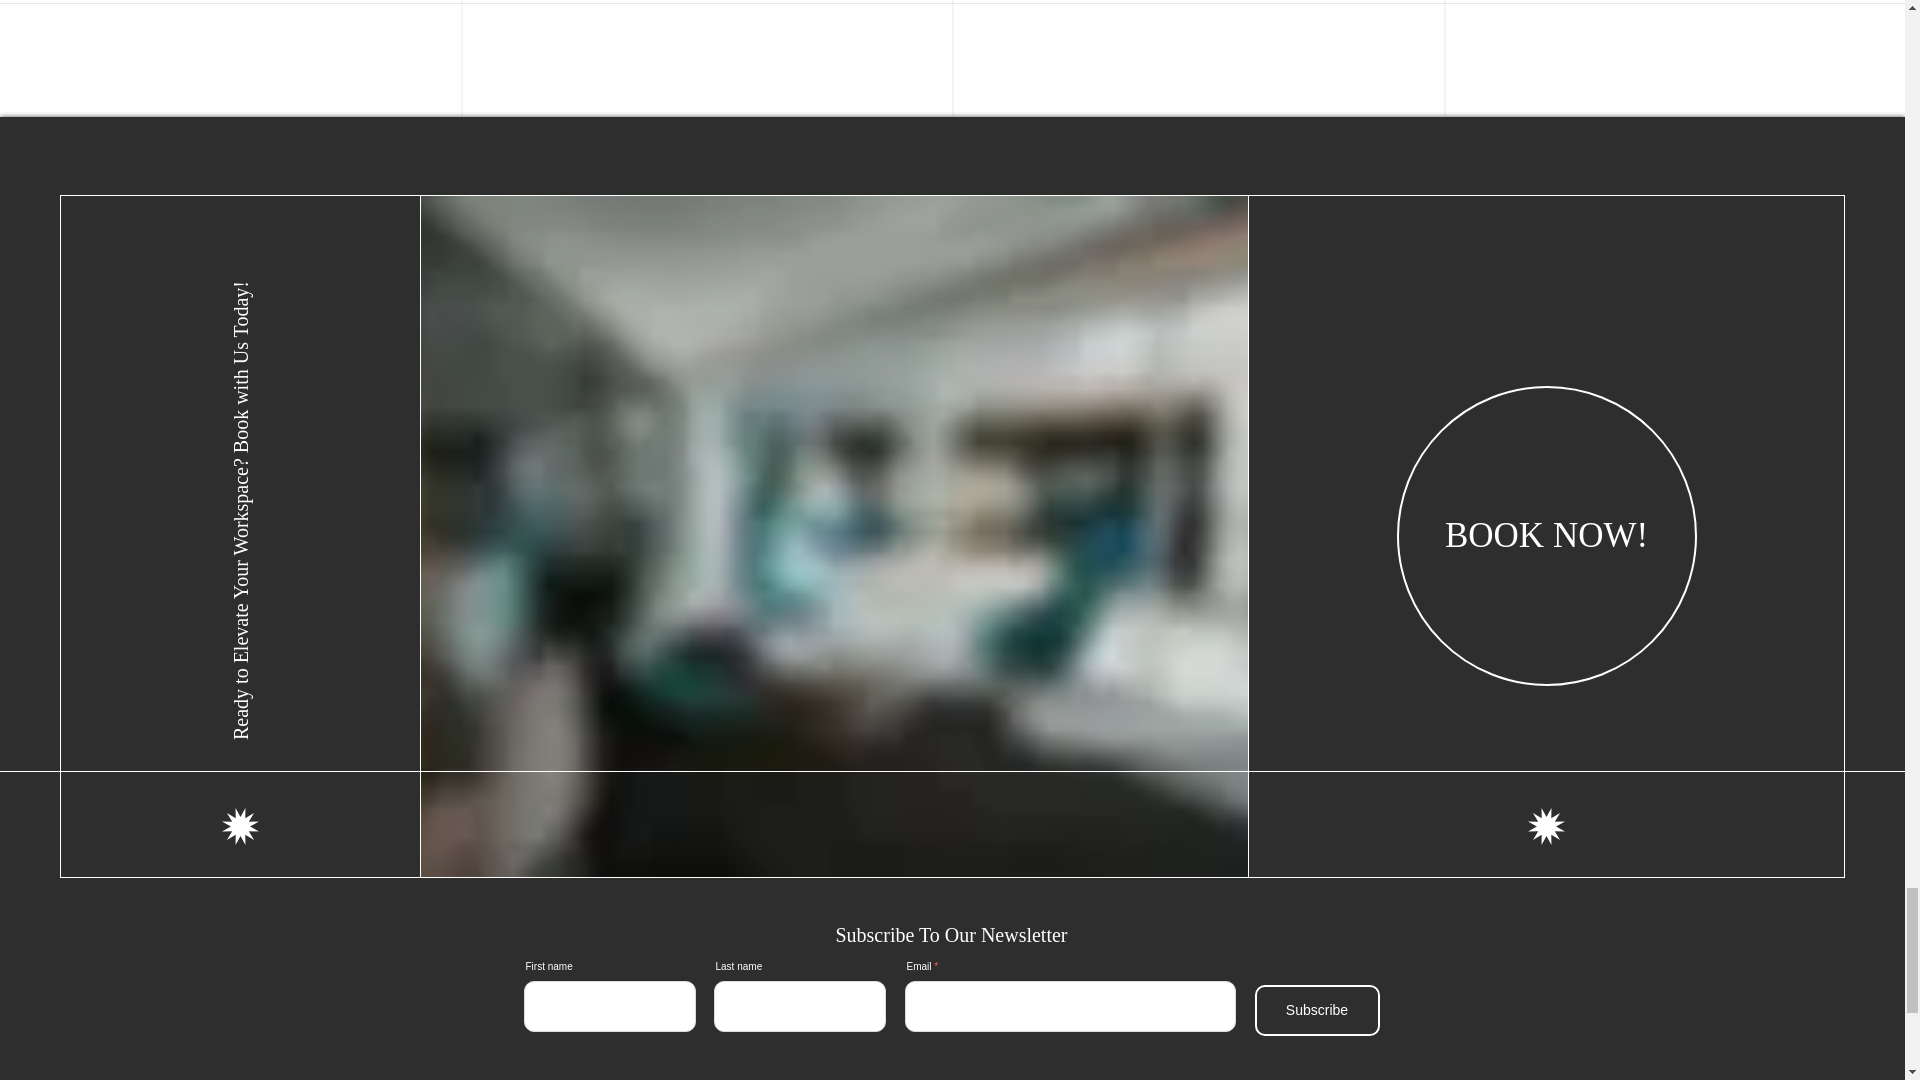  I want to click on BOOK NOW!, so click(1547, 535).